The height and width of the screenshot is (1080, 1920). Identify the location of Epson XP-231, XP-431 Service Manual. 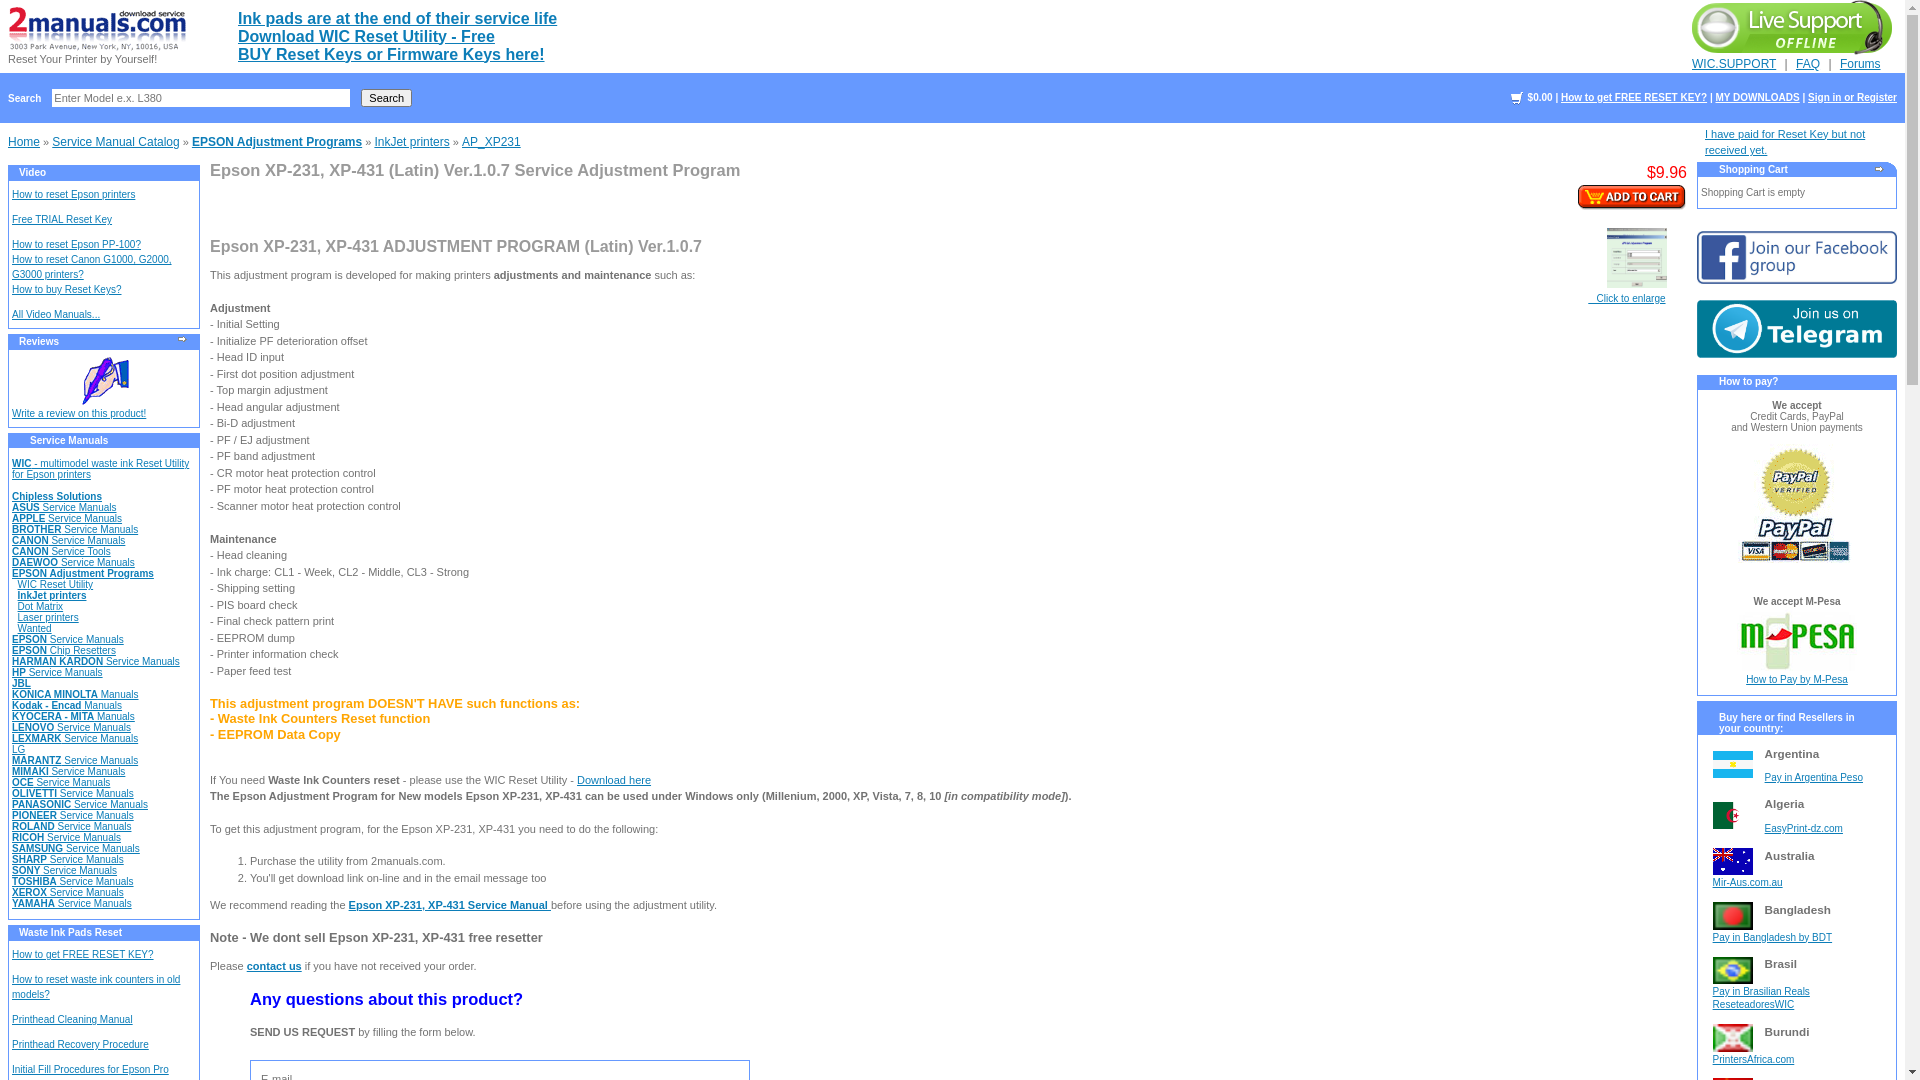
(450, 905).